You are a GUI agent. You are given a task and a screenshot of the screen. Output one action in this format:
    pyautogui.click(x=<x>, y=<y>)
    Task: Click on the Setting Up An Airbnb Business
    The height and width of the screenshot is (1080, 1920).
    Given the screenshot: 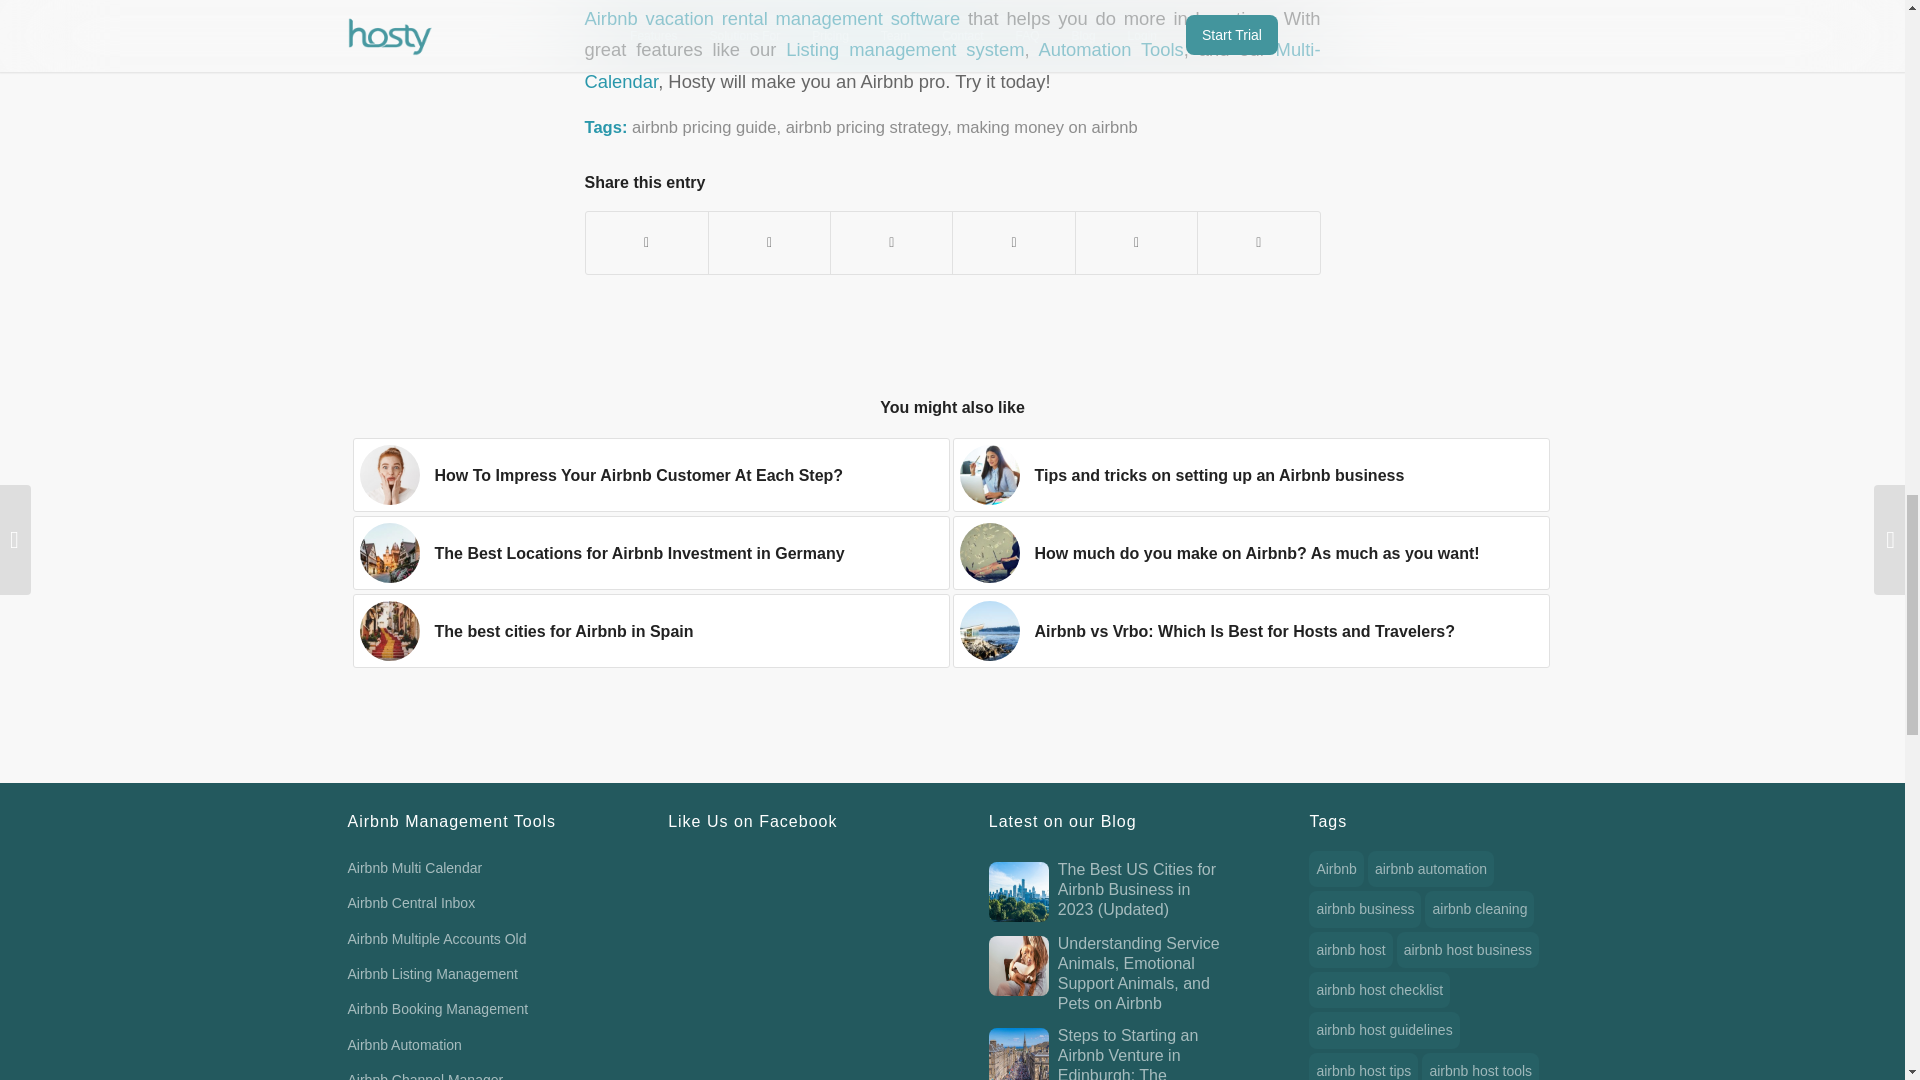 What is the action you would take?
    pyautogui.click(x=990, y=474)
    